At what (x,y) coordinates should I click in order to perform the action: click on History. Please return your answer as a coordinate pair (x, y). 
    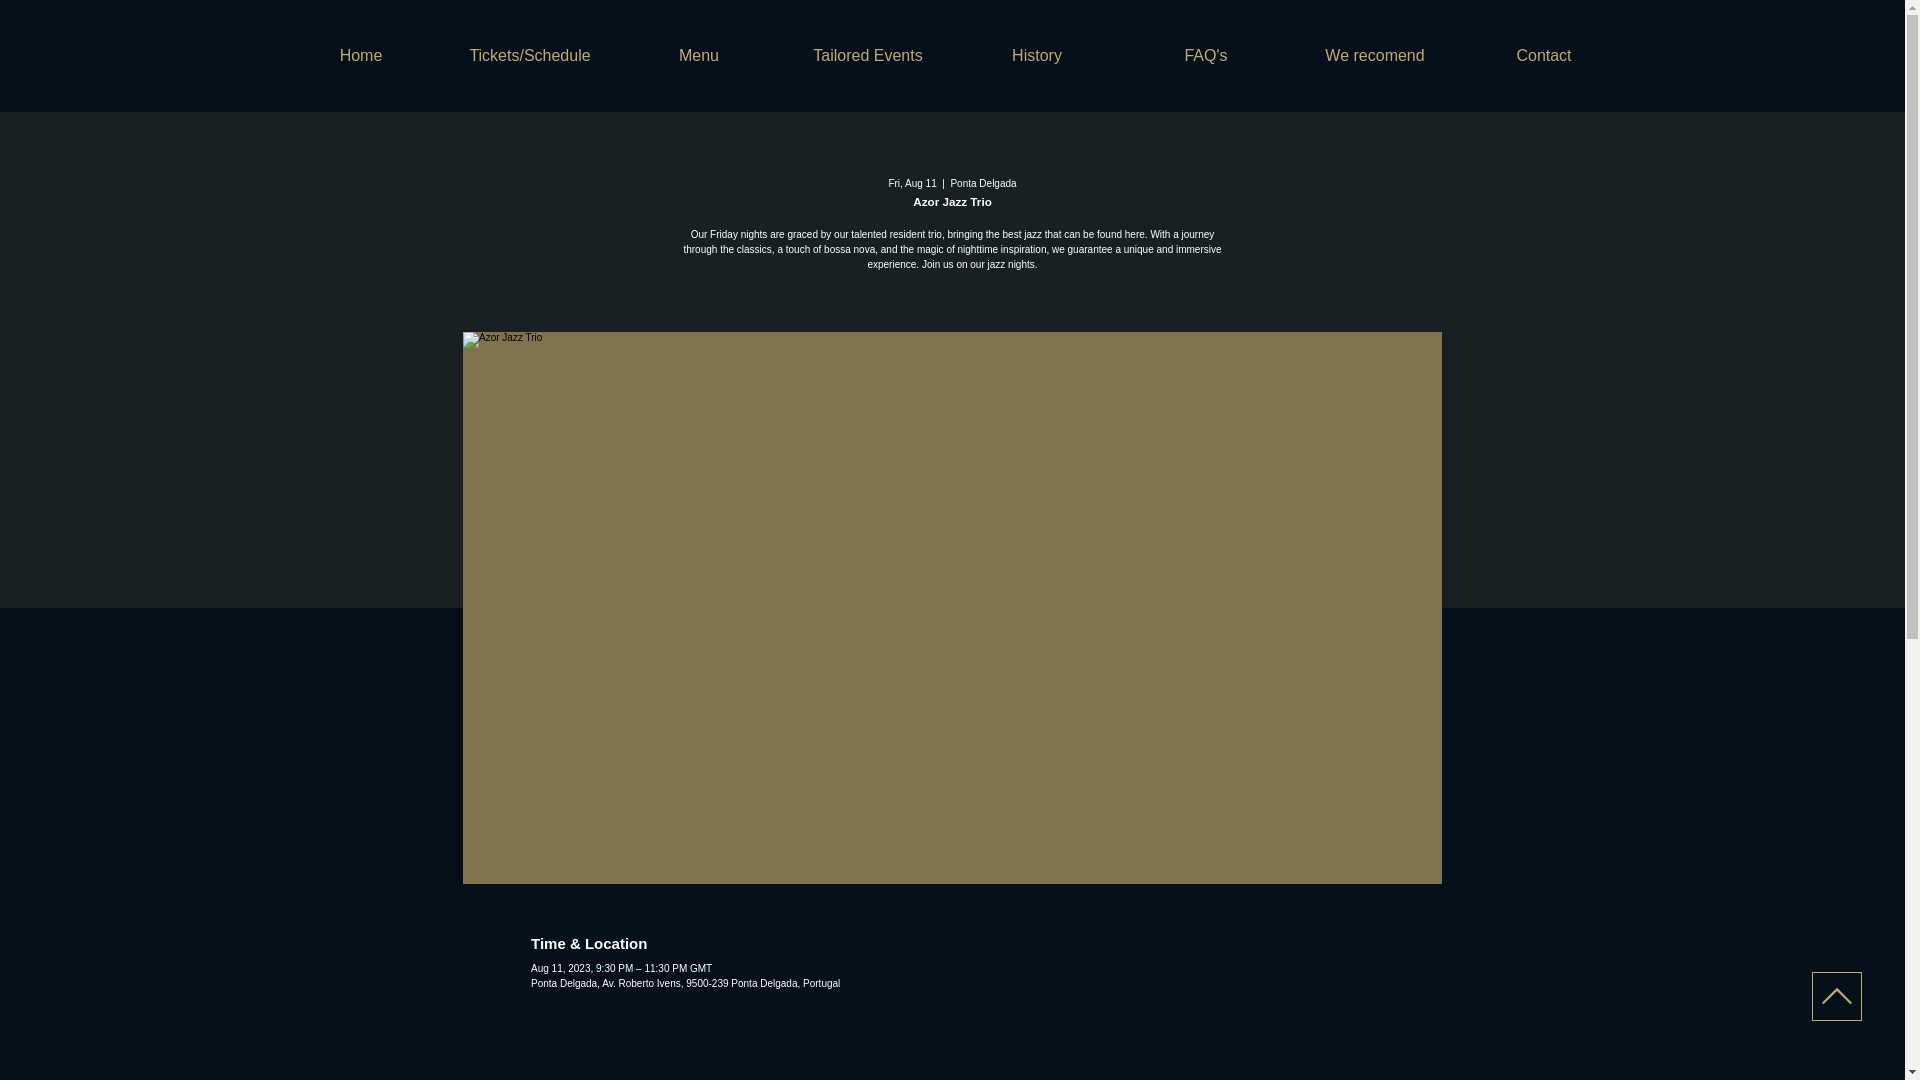
    Looking at the image, I should click on (1036, 55).